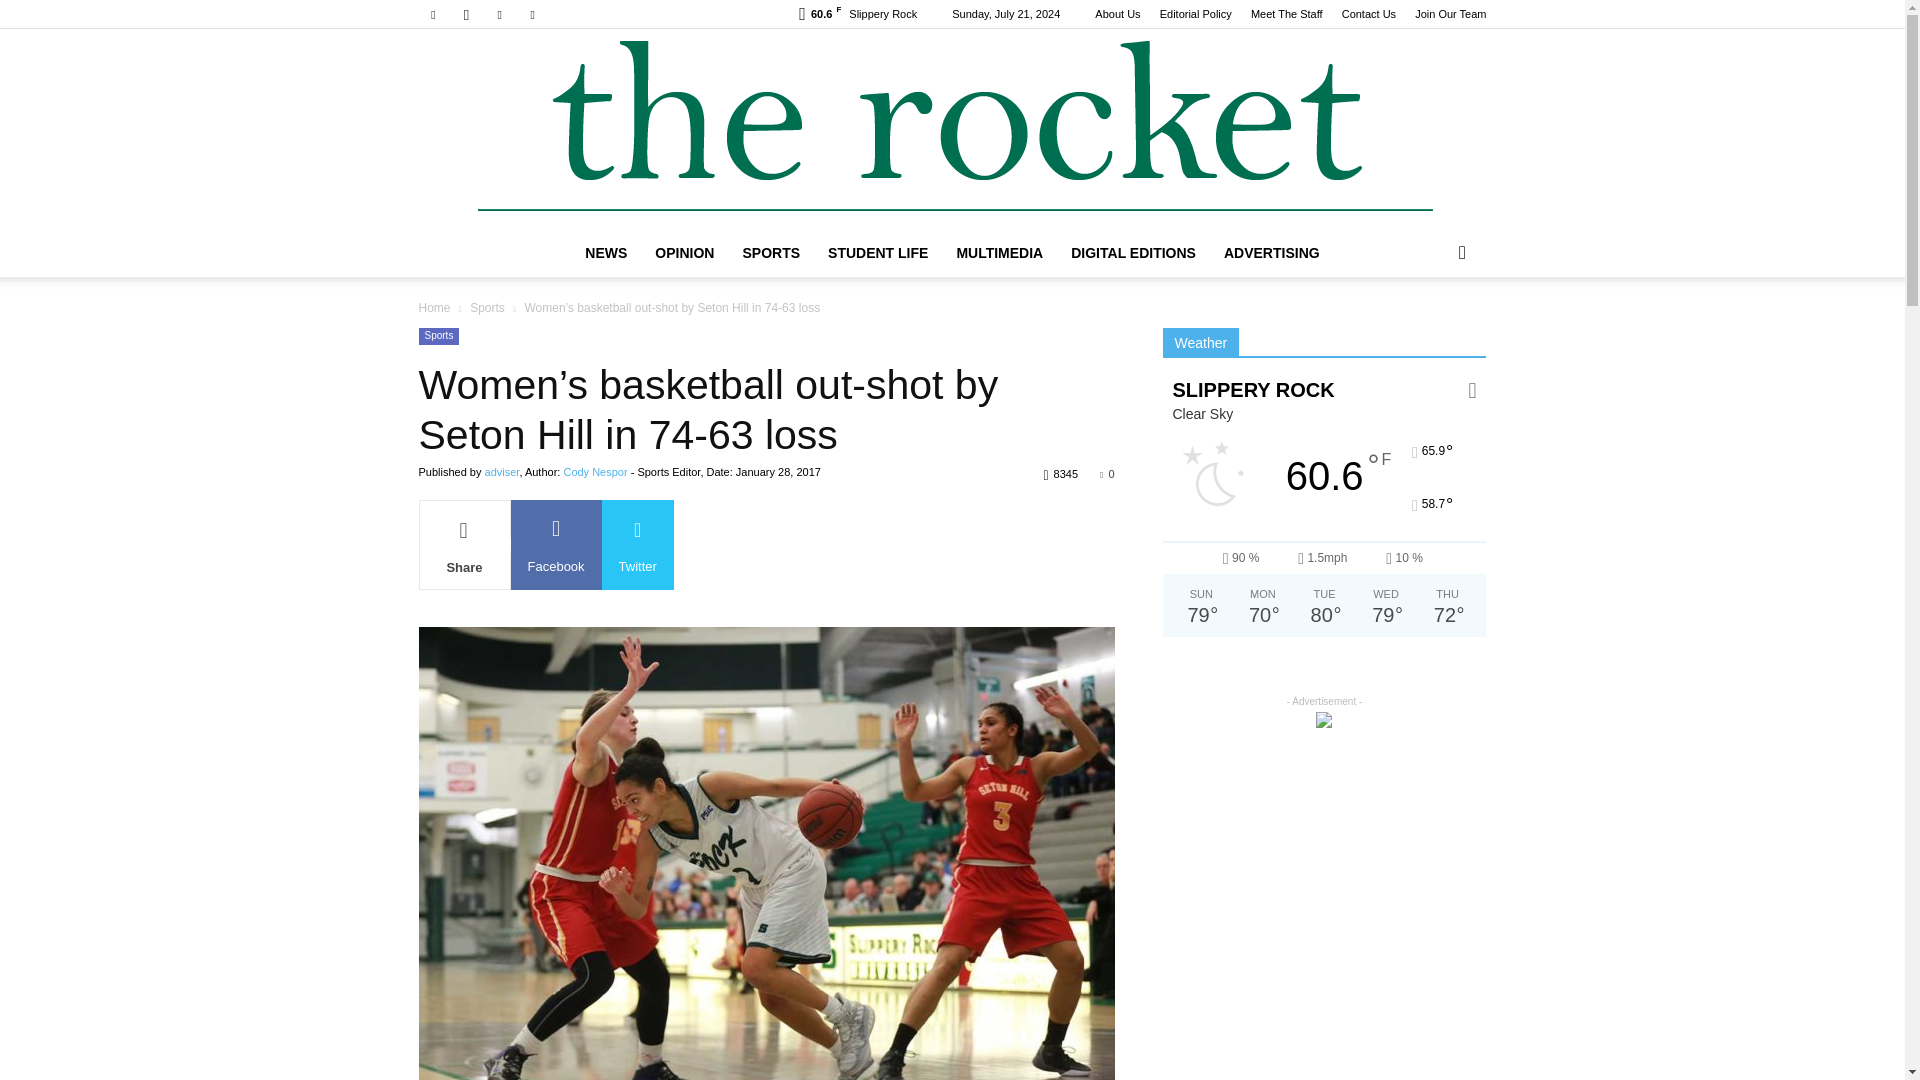 This screenshot has height=1080, width=1920. What do you see at coordinates (1133, 252) in the screenshot?
I see `DIGITAL EDITIONS` at bounding box center [1133, 252].